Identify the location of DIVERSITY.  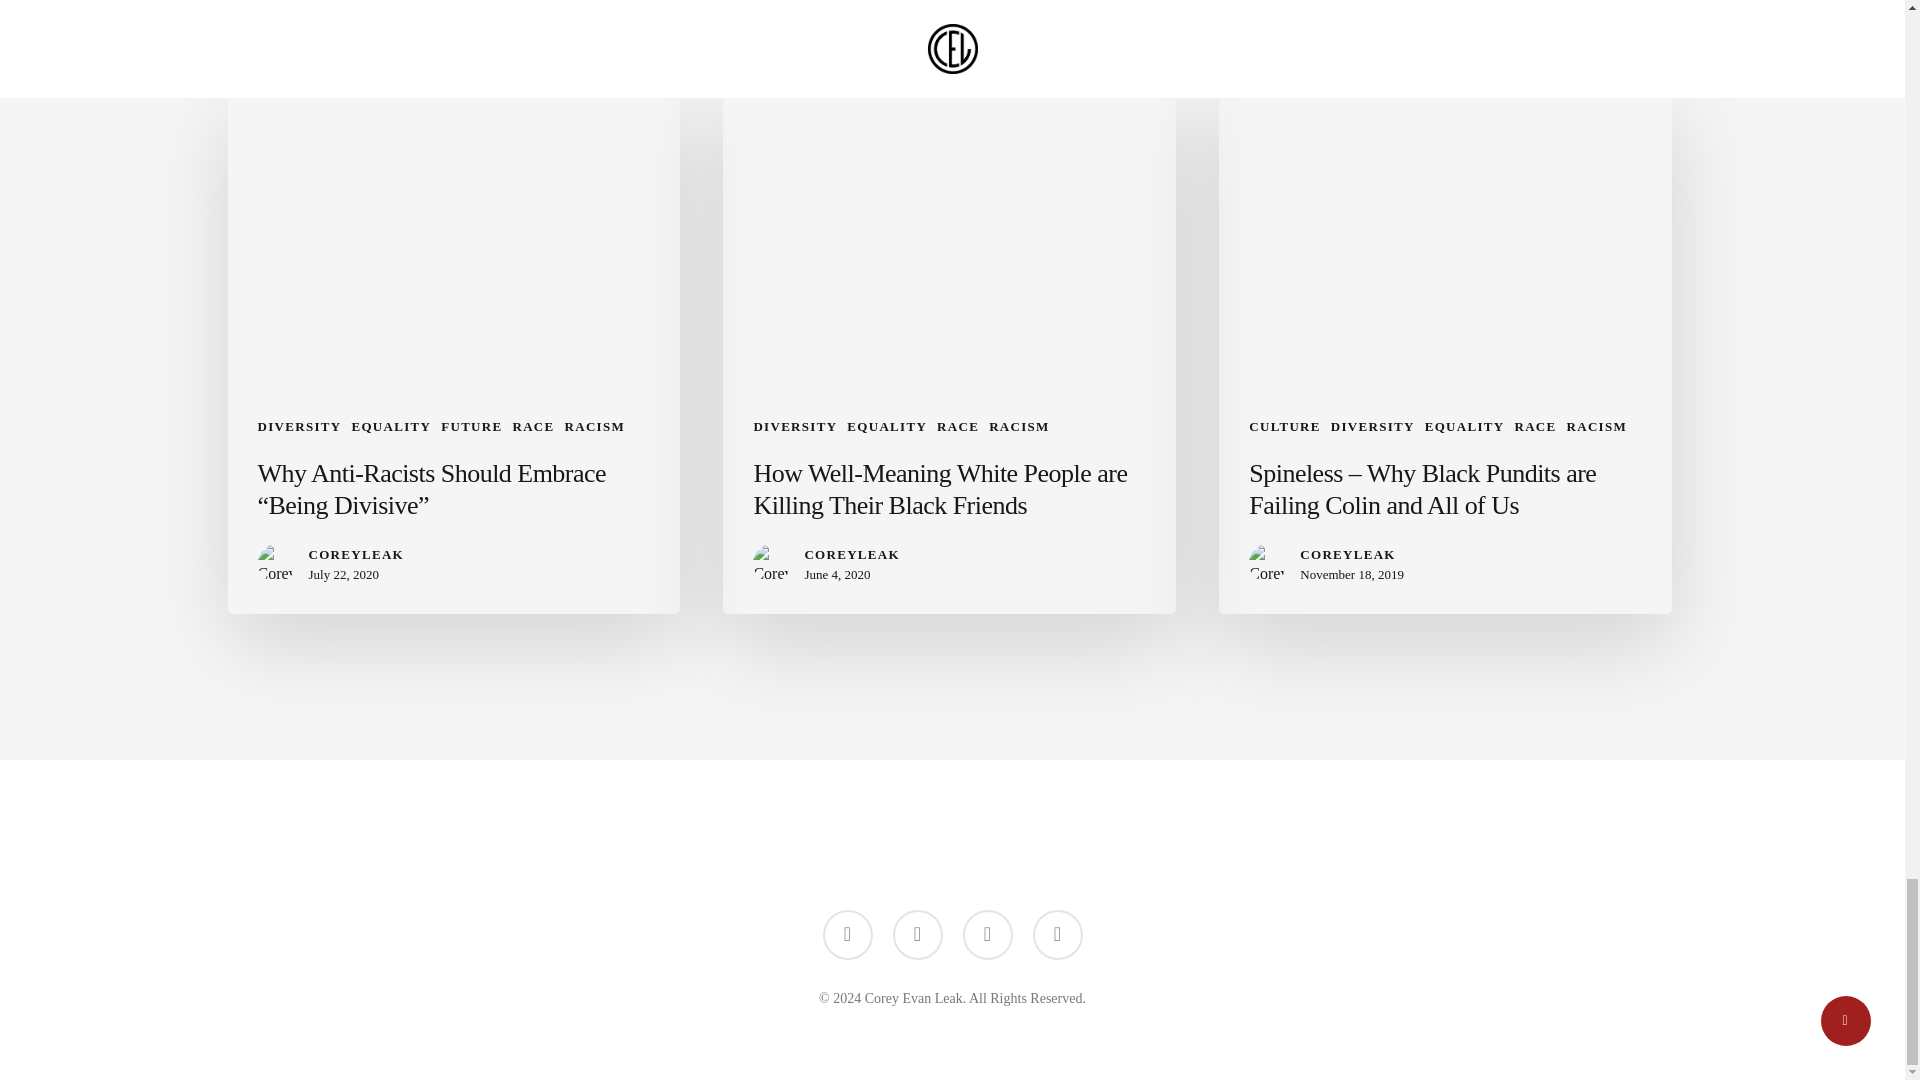
(794, 426).